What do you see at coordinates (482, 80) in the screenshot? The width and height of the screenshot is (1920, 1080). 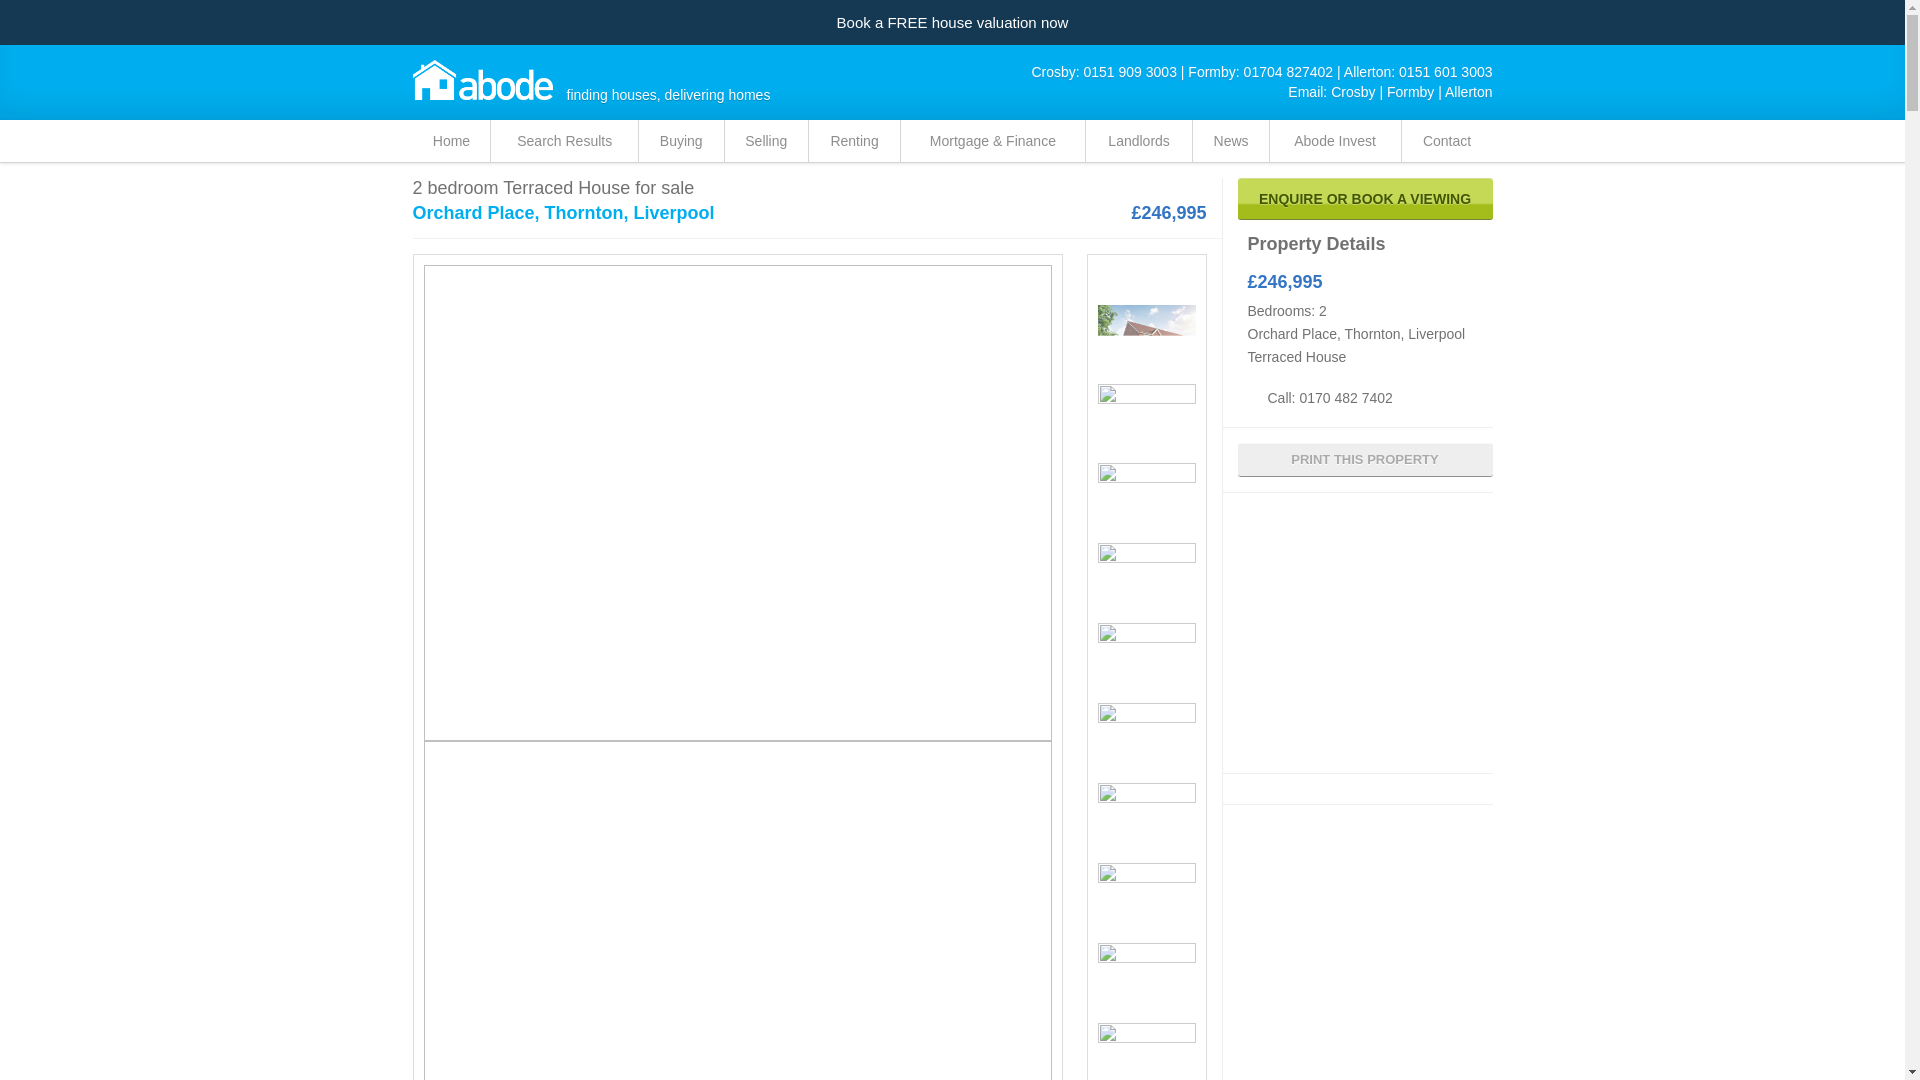 I see `finding houses, delivering homes` at bounding box center [482, 80].